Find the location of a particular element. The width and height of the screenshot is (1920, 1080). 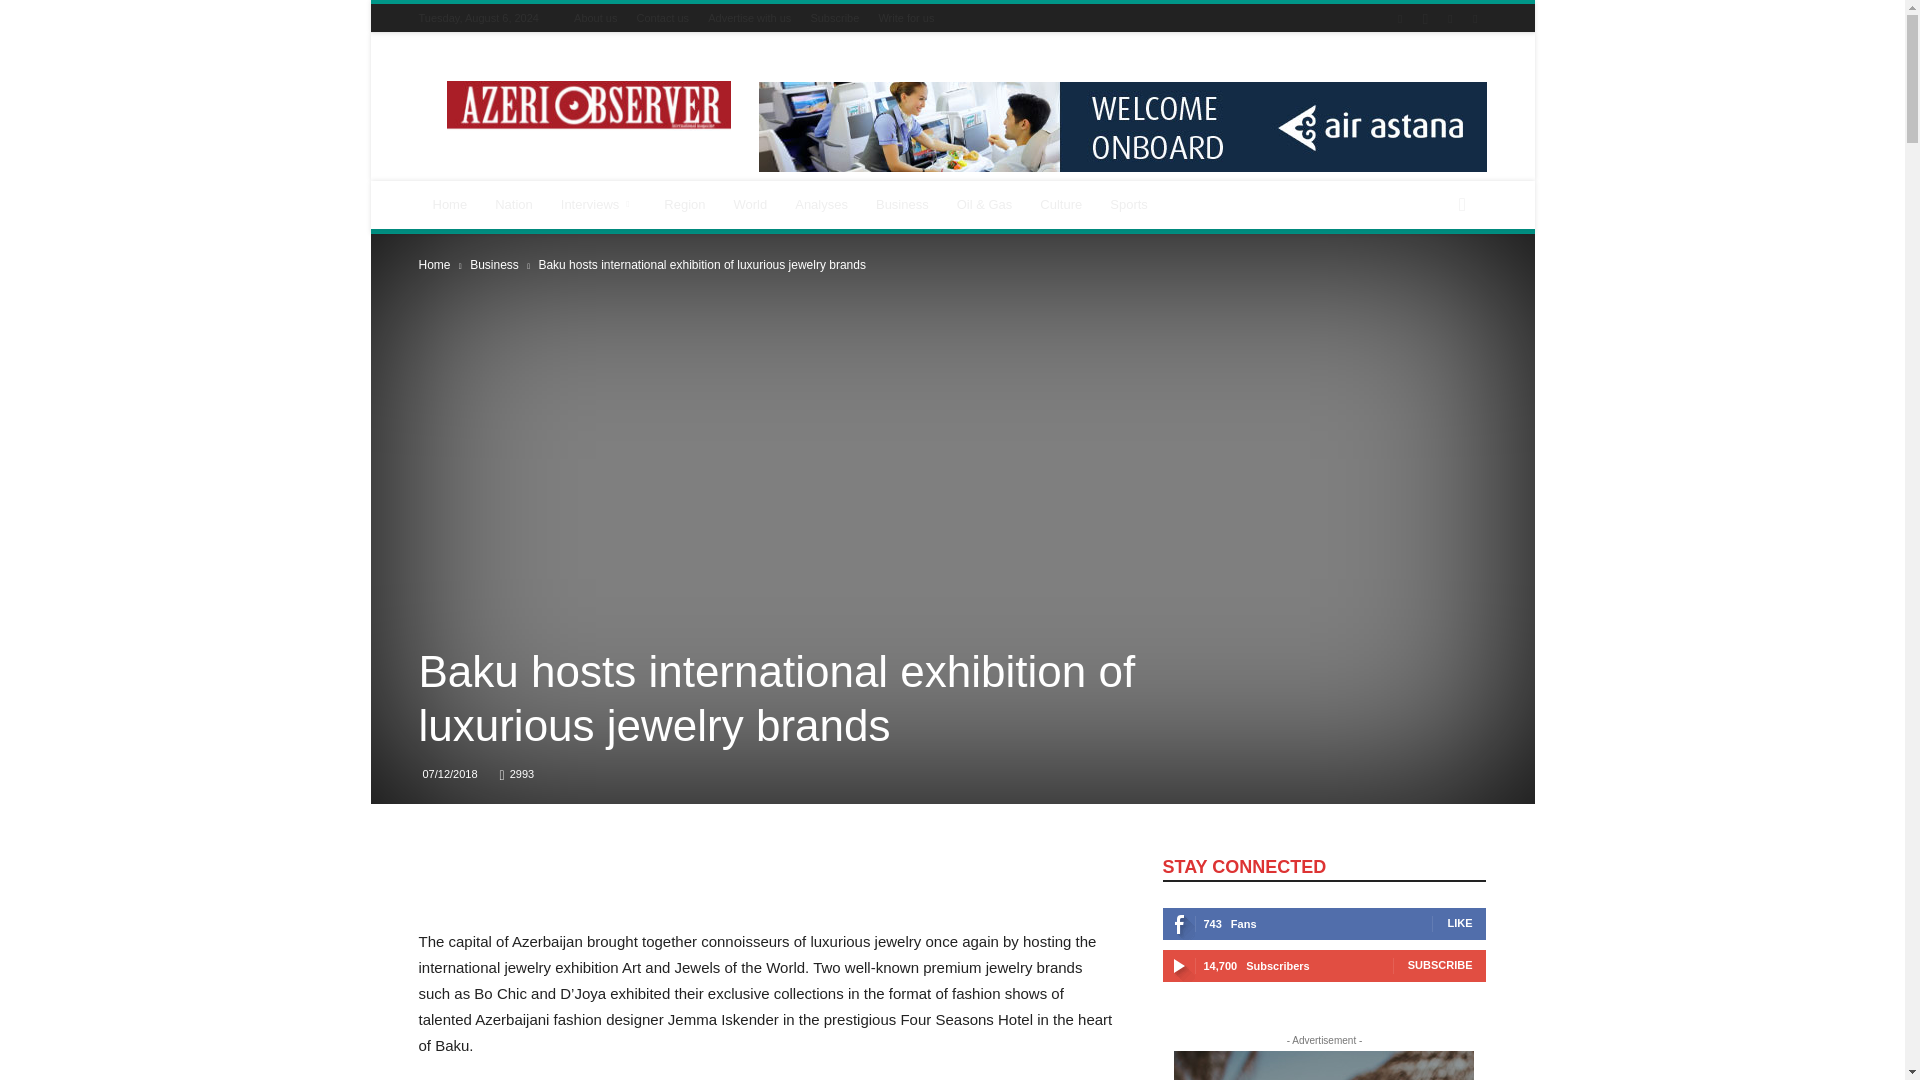

World is located at coordinates (750, 204).